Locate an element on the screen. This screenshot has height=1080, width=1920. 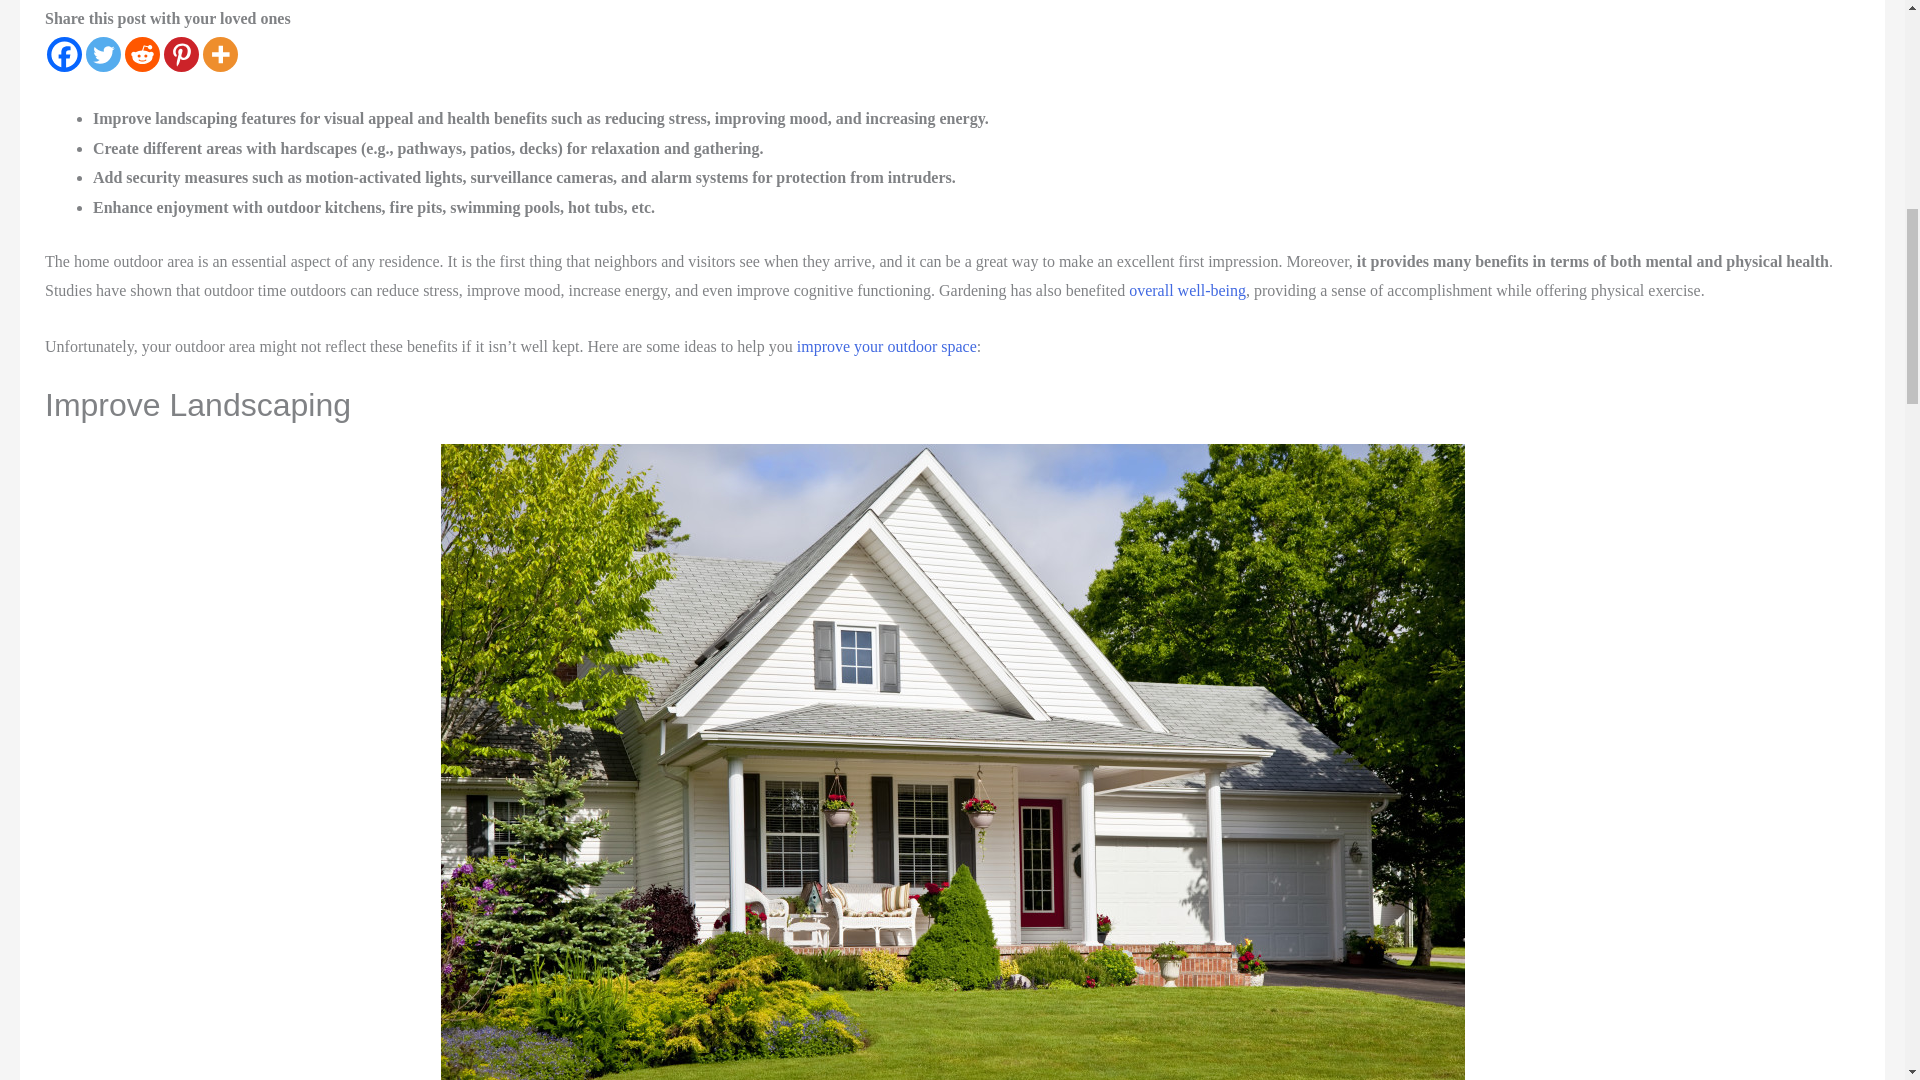
Reddit is located at coordinates (142, 54).